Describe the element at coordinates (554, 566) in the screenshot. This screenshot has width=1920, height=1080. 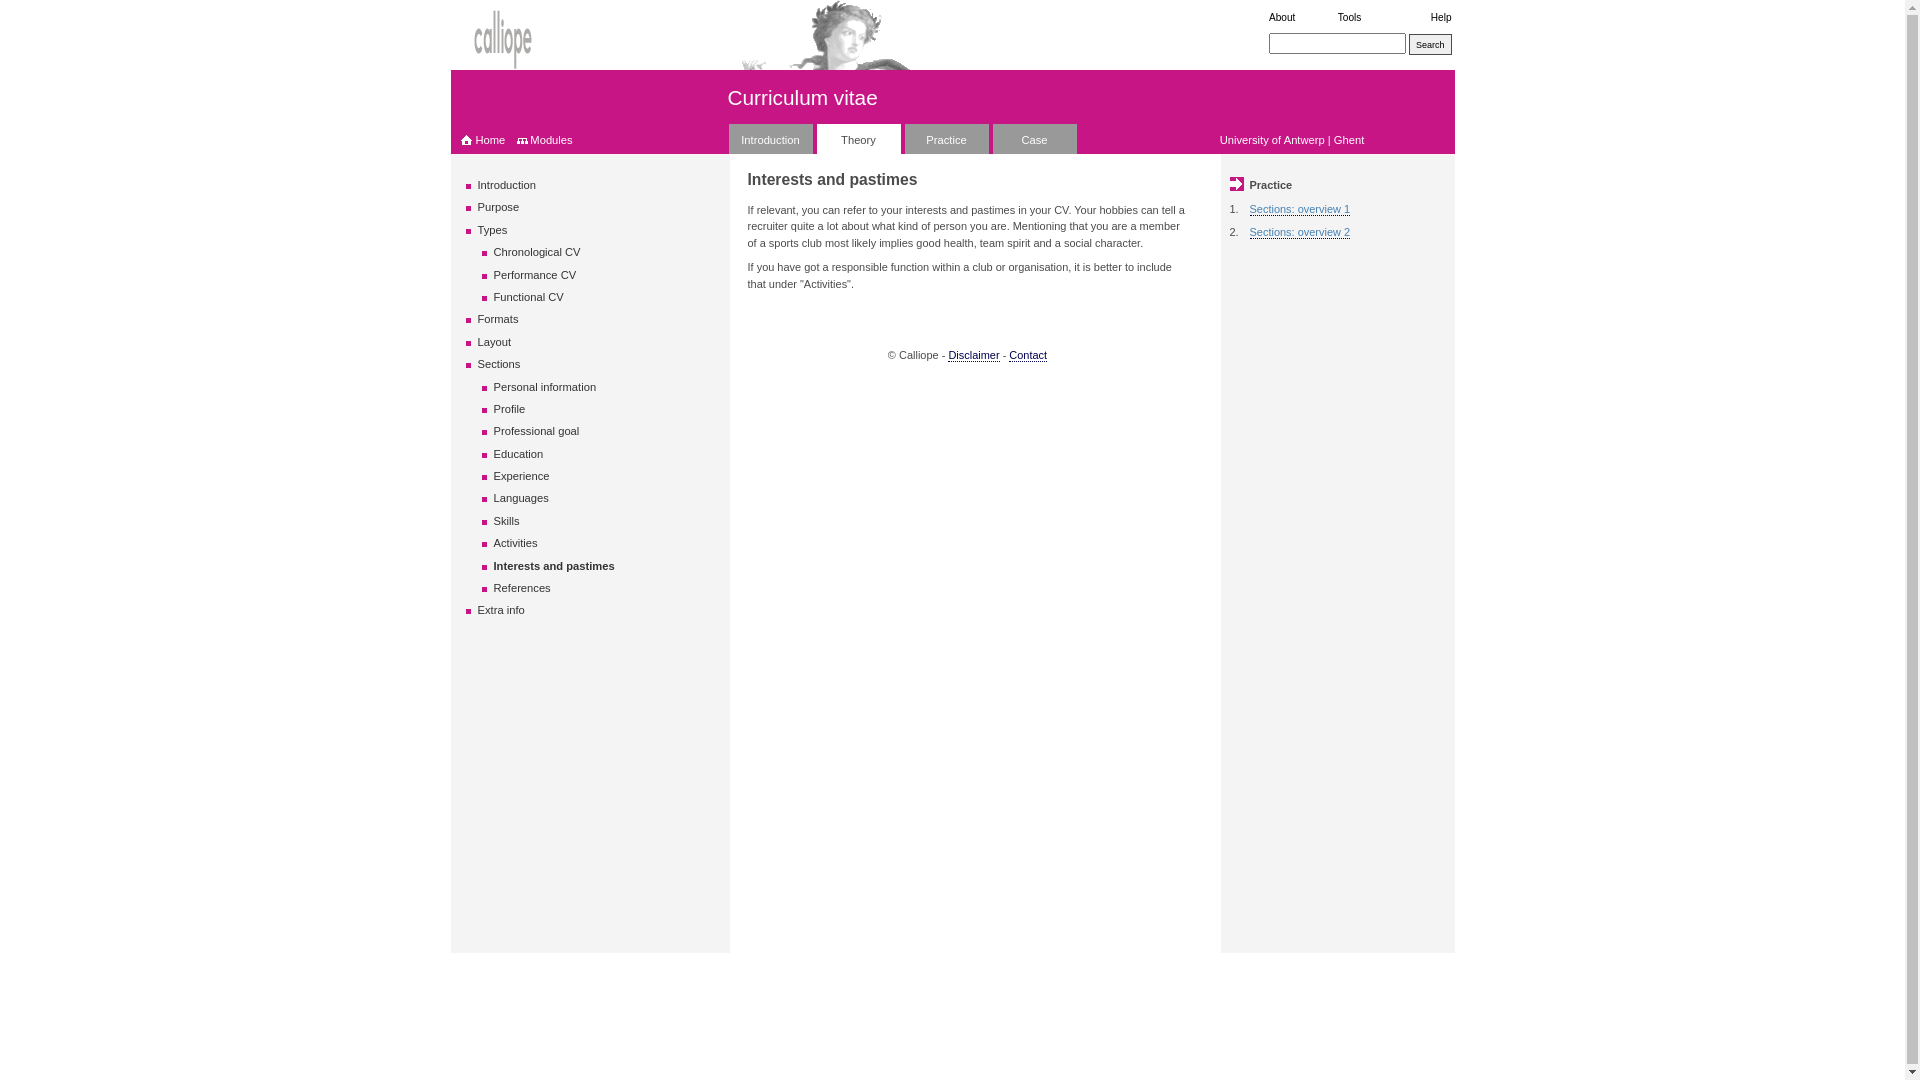
I see `Interests and pastimes` at that location.